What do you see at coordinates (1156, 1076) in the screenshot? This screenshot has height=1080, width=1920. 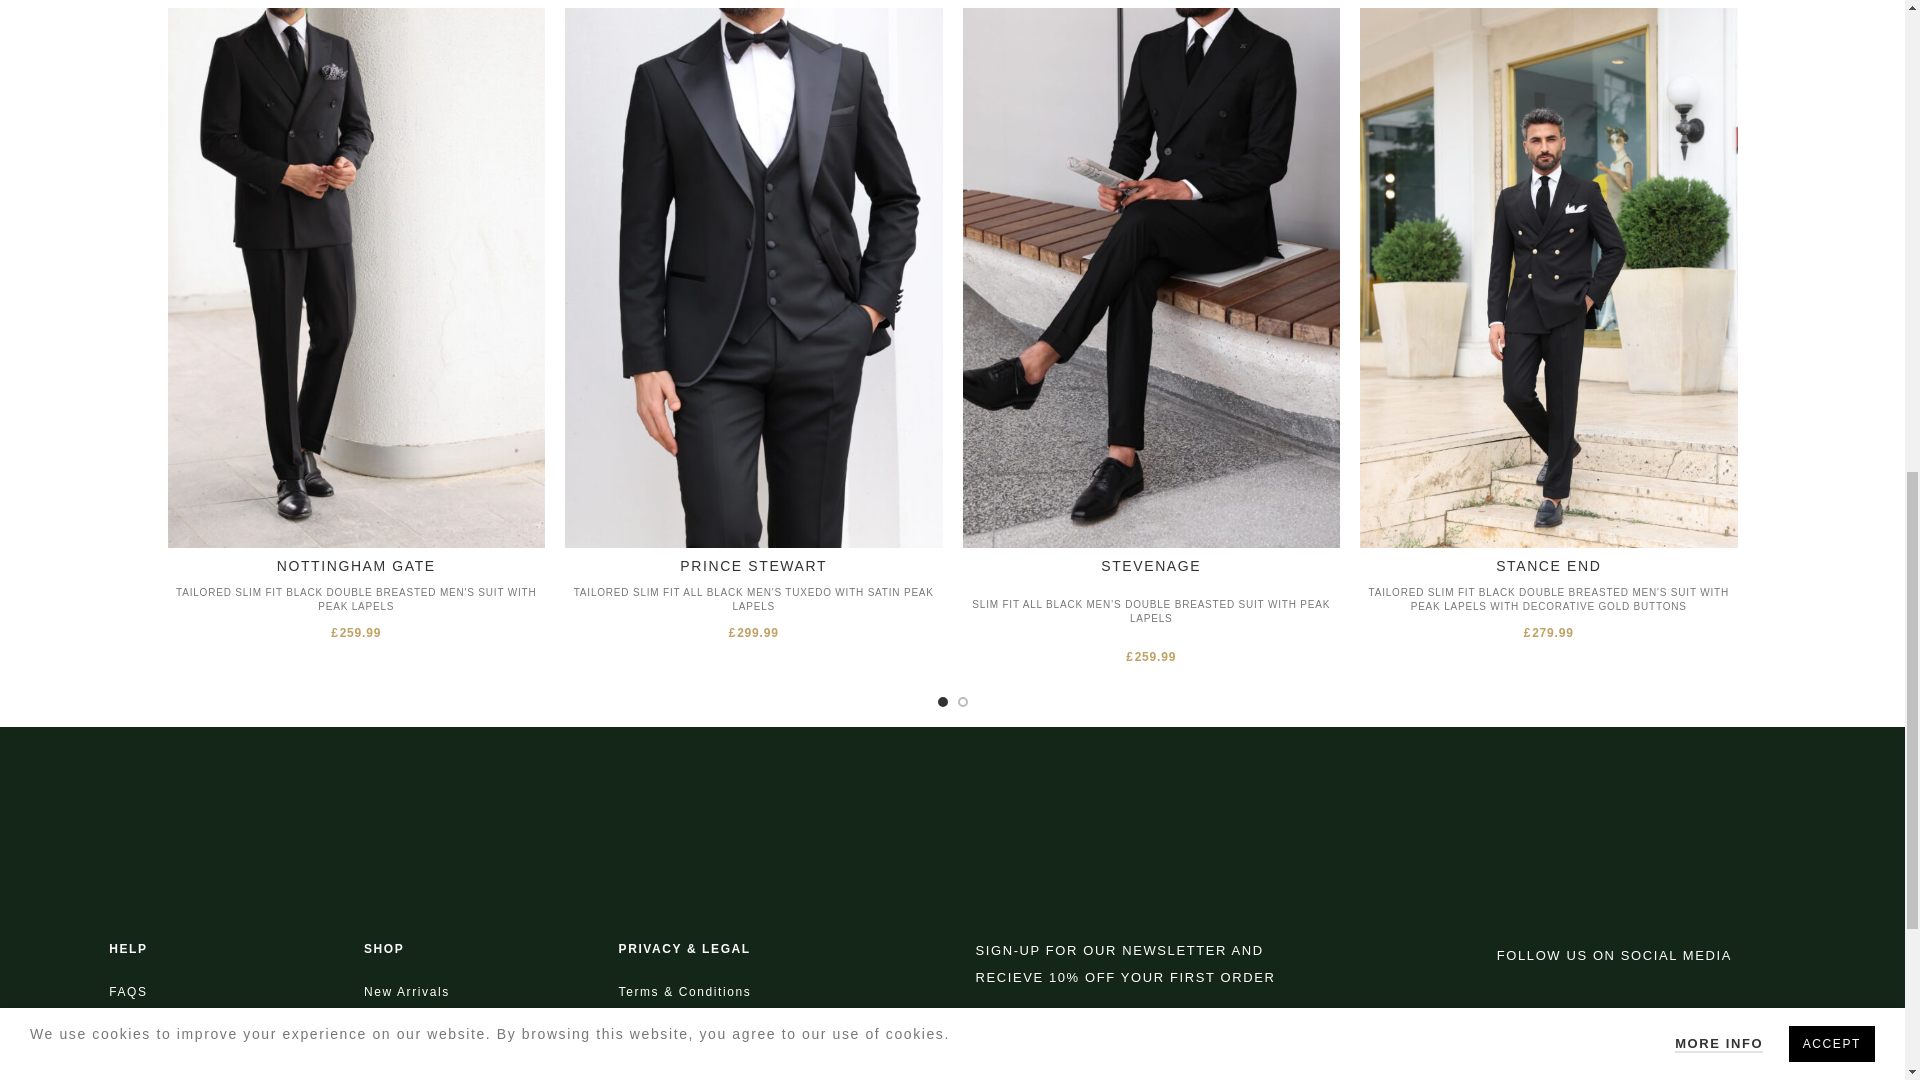 I see `Submit` at bounding box center [1156, 1076].